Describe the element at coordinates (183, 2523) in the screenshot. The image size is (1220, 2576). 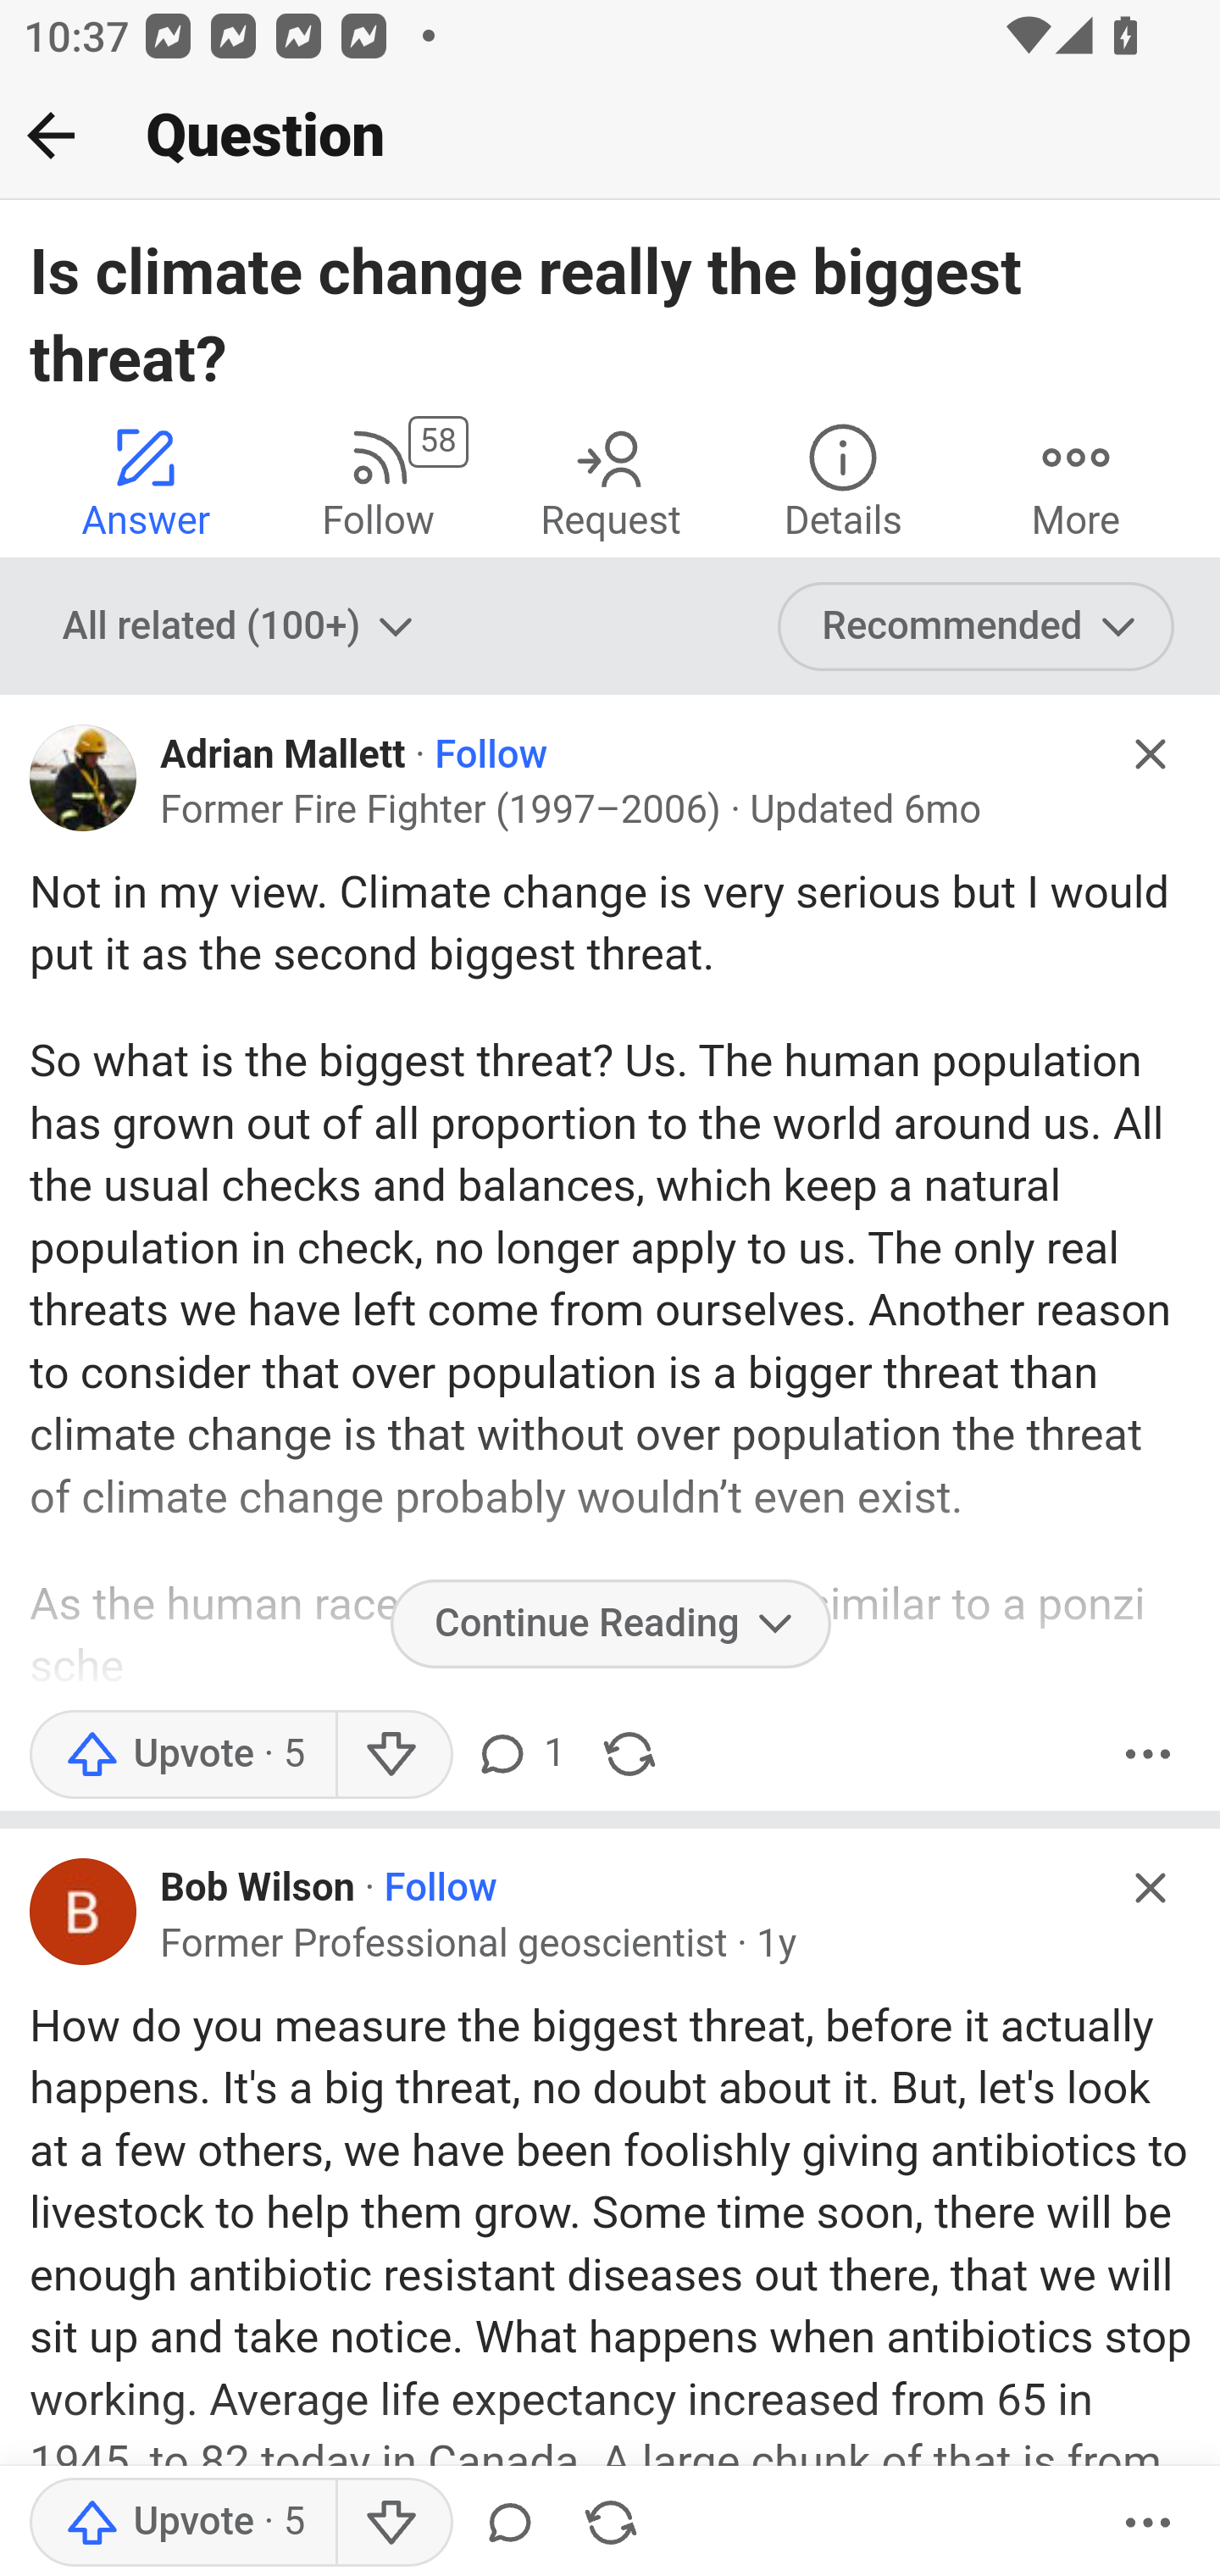
I see `Upvote` at that location.